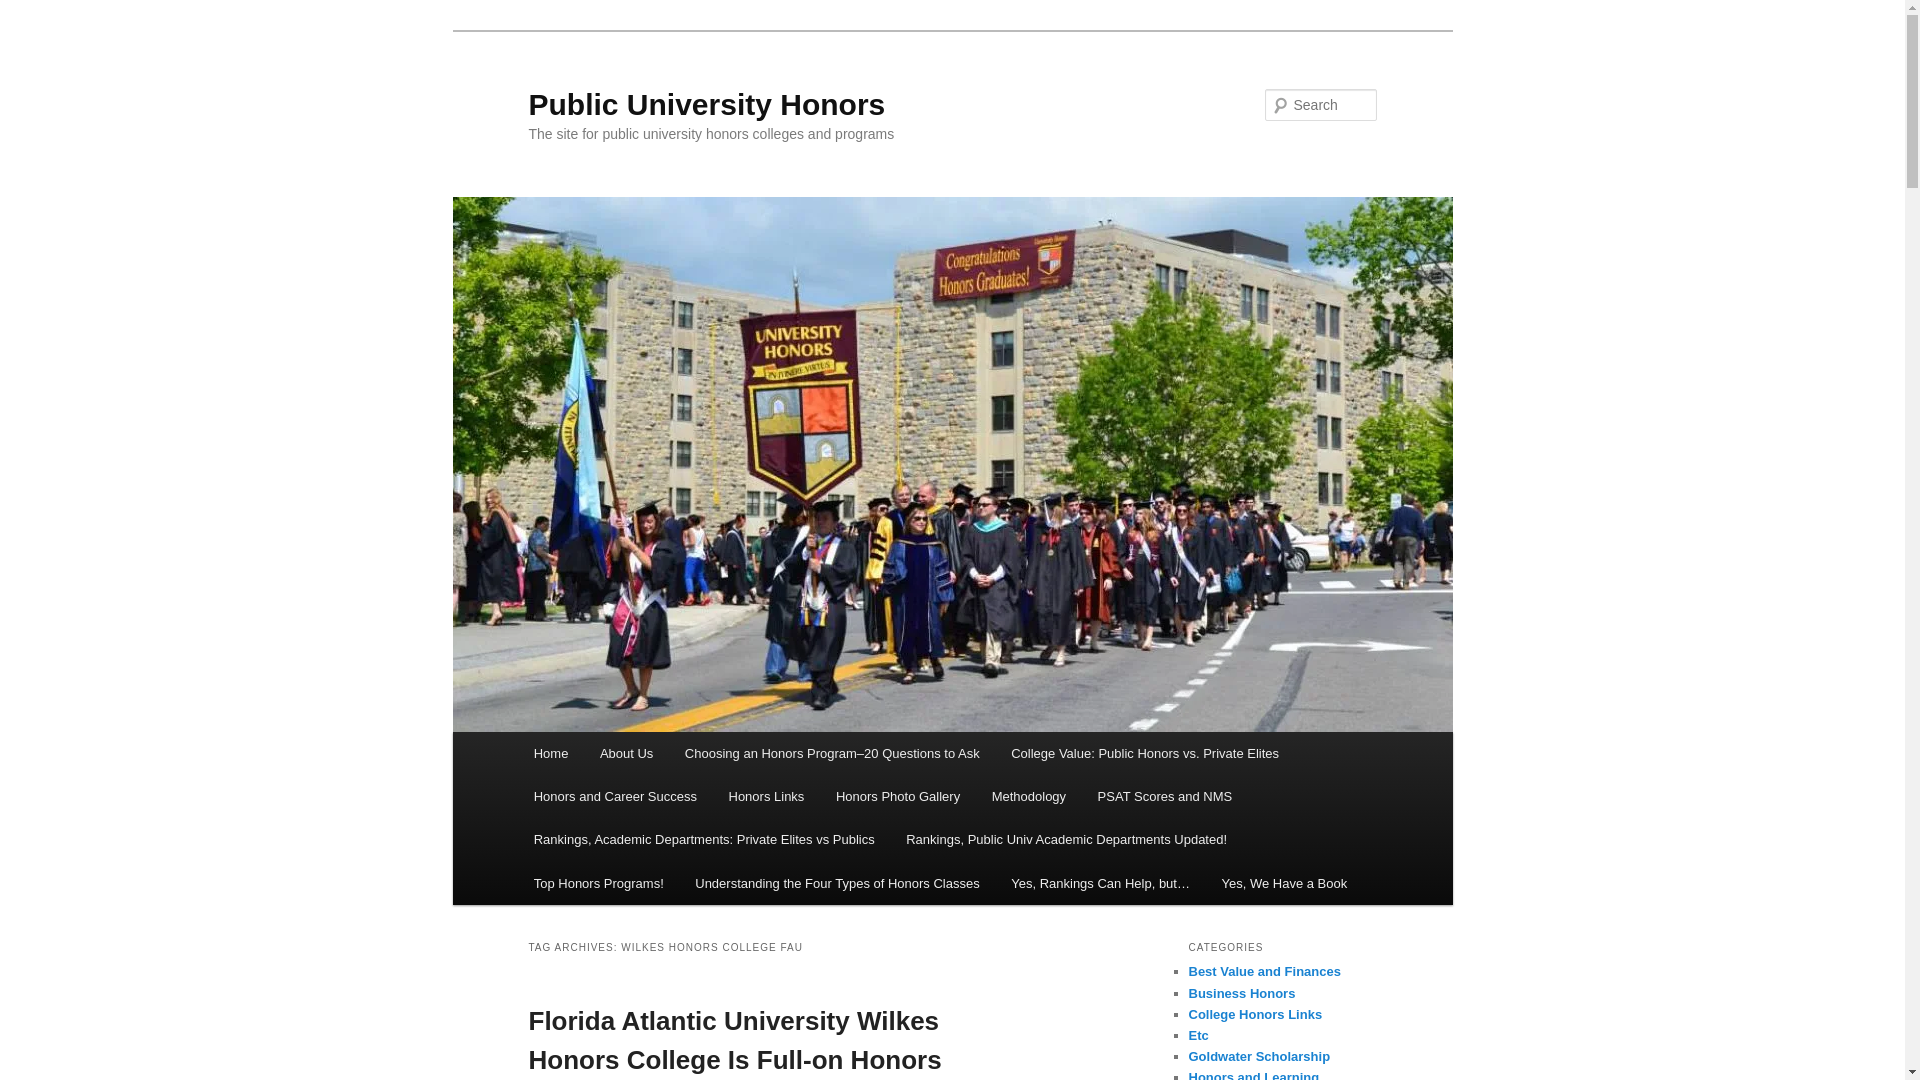 Image resolution: width=1920 pixels, height=1080 pixels. What do you see at coordinates (706, 104) in the screenshot?
I see `Public University Honors` at bounding box center [706, 104].